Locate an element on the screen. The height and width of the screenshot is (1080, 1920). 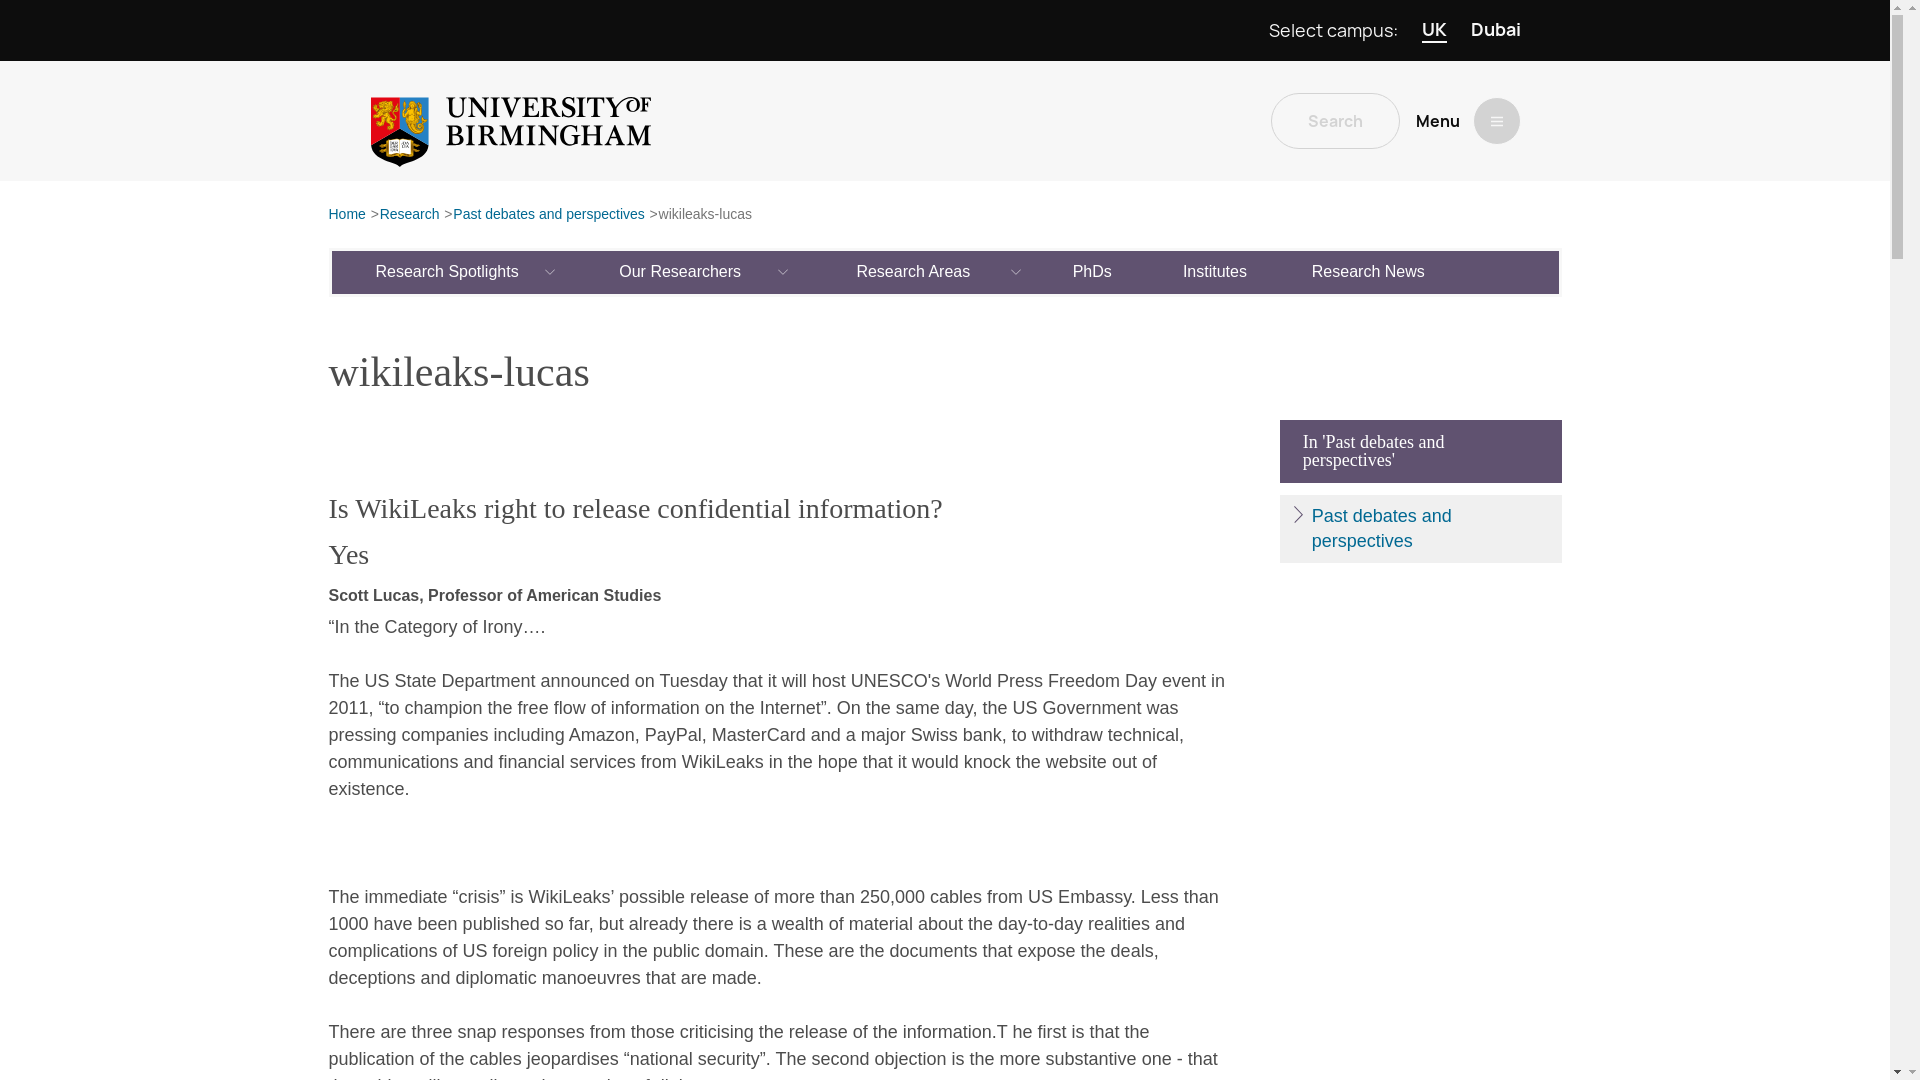
wikileaks-lucas is located at coordinates (705, 215).